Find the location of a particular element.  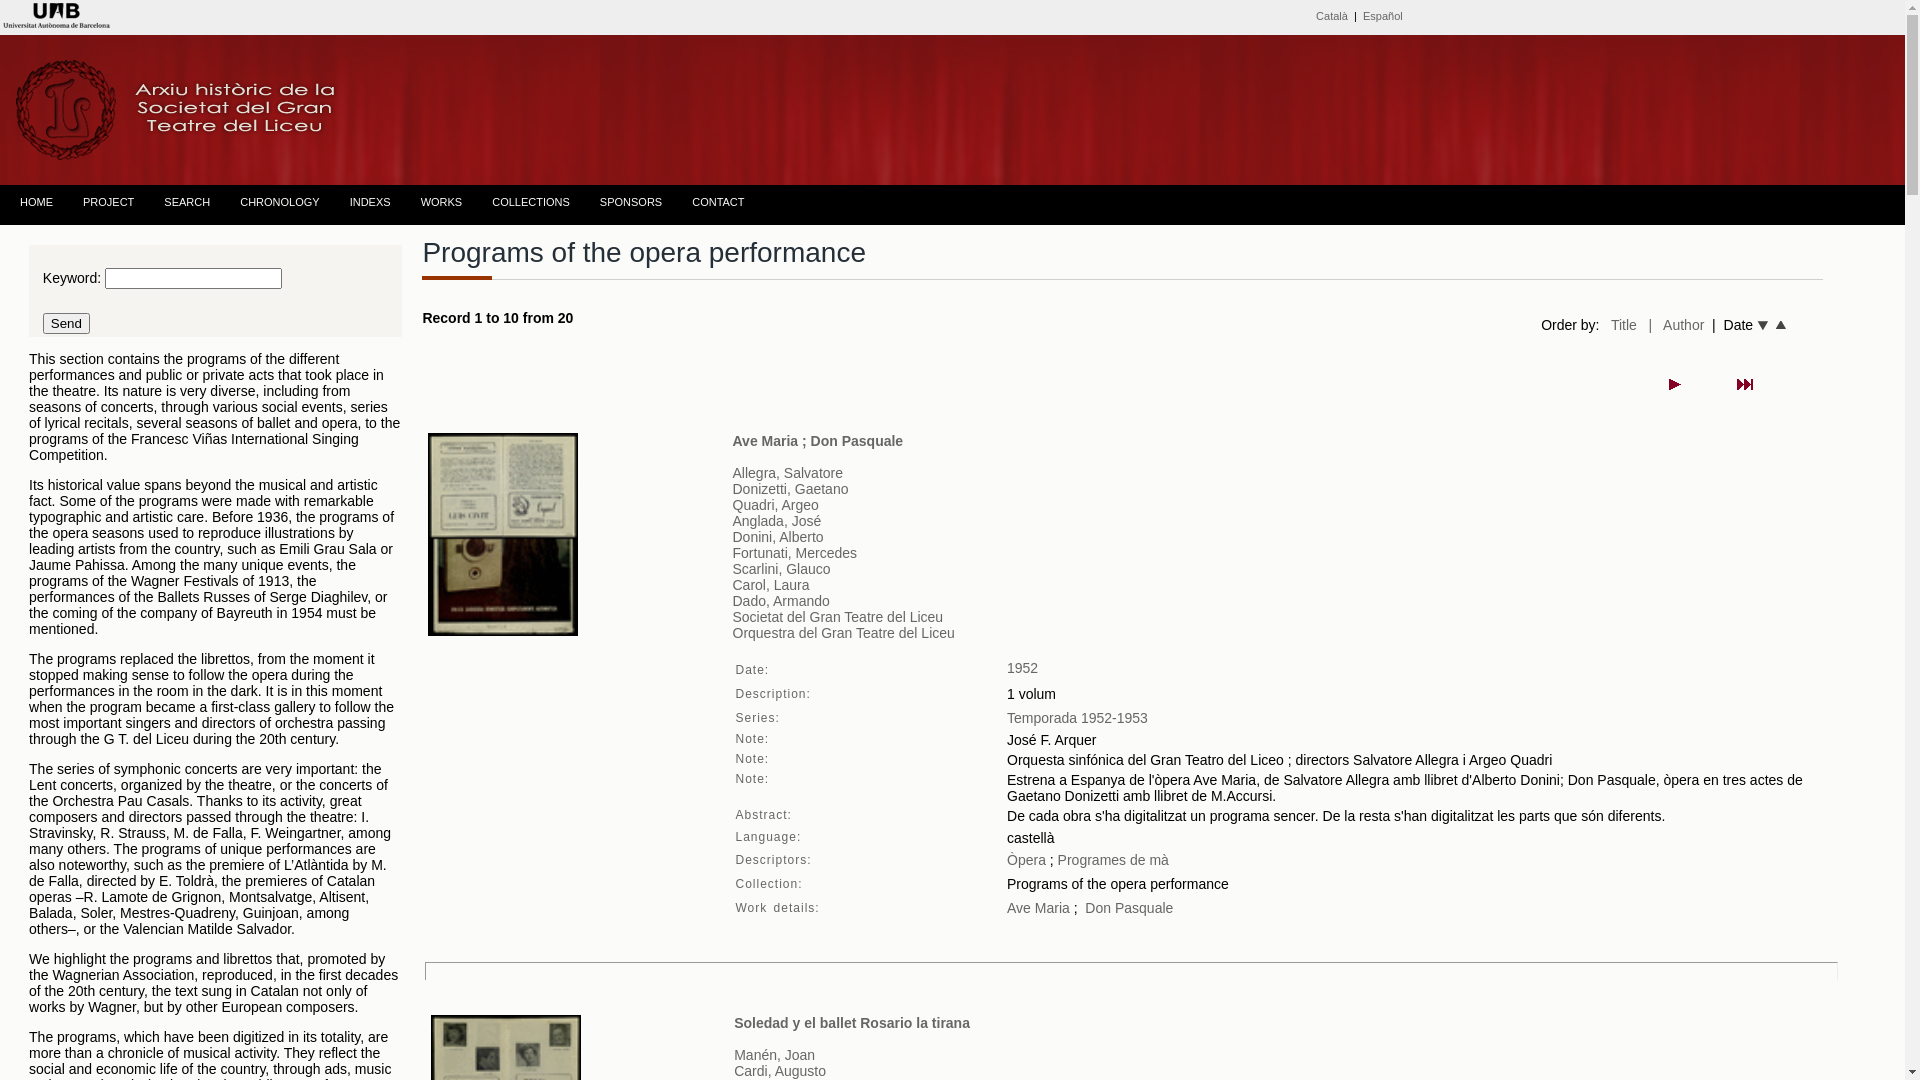

Orquestra del Gran Teatre del Liceu is located at coordinates (843, 633).